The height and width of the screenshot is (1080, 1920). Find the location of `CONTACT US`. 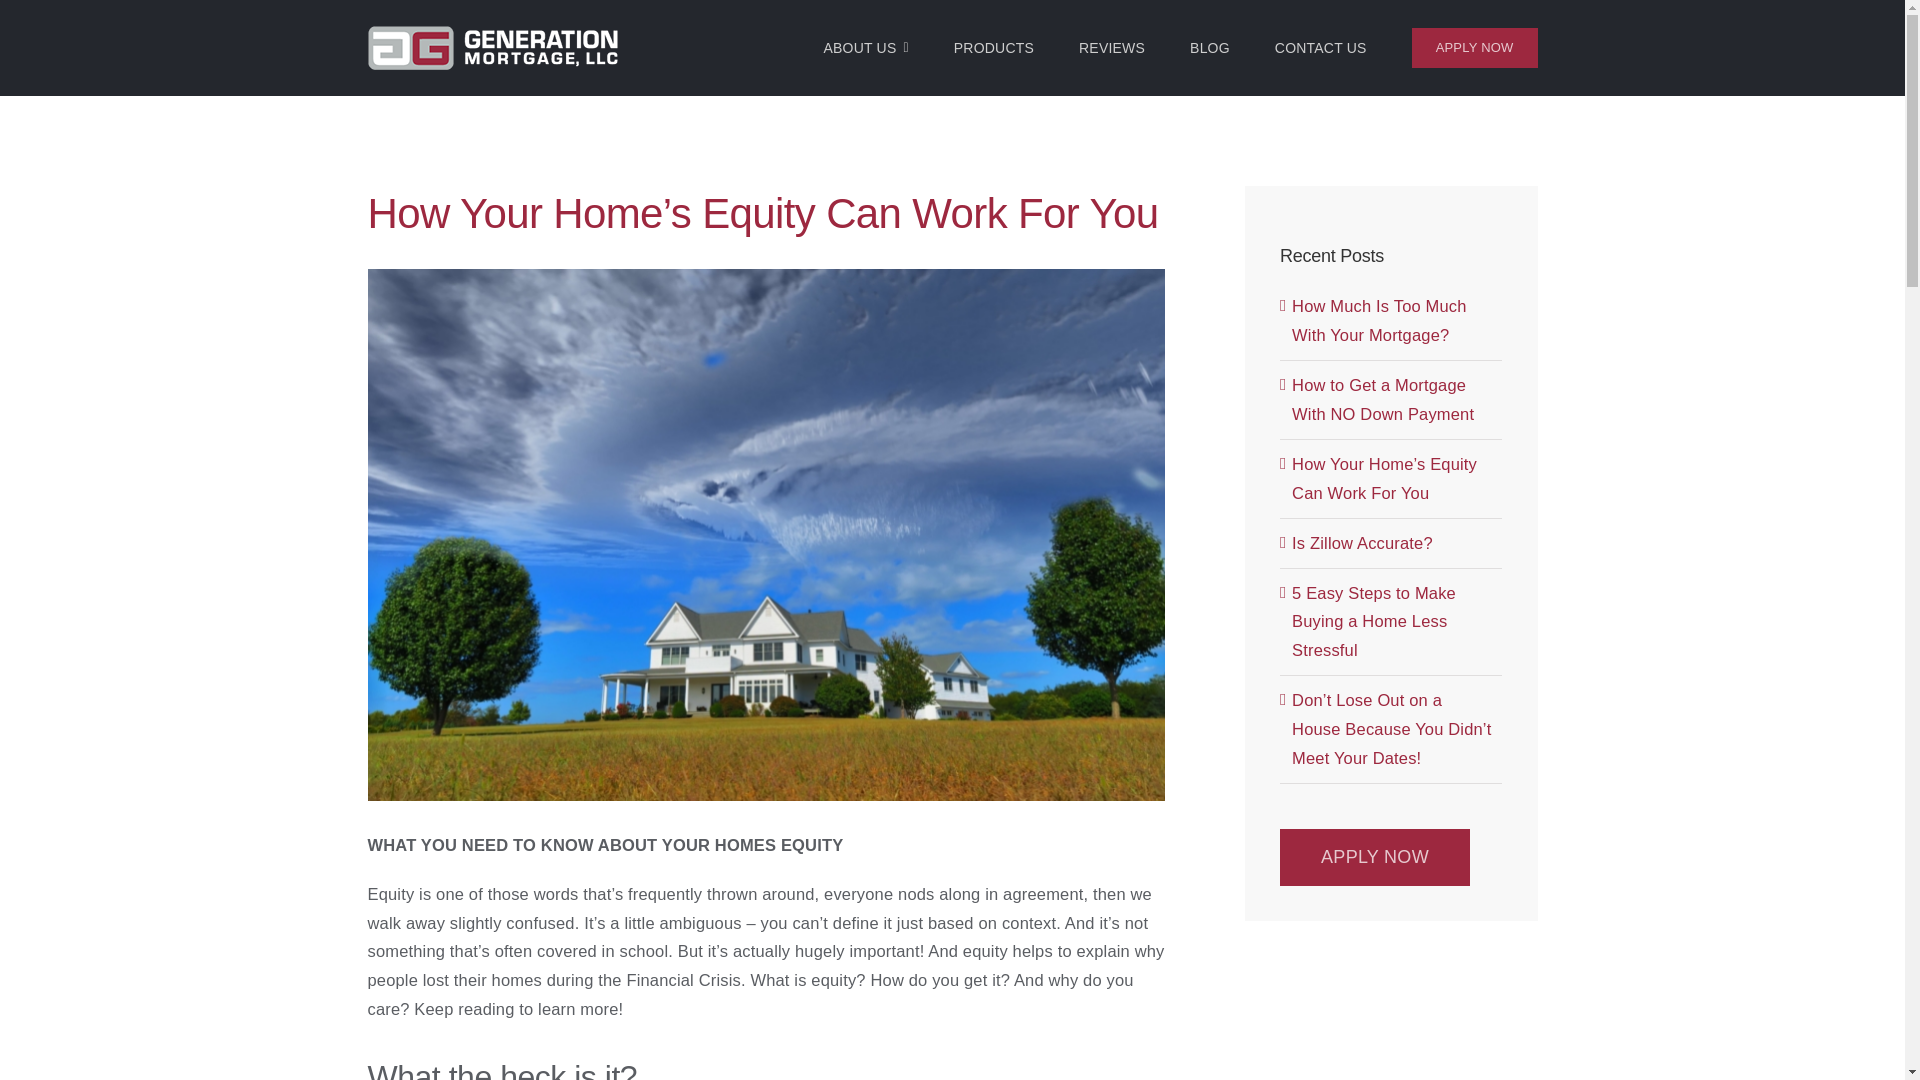

CONTACT US is located at coordinates (1320, 48).